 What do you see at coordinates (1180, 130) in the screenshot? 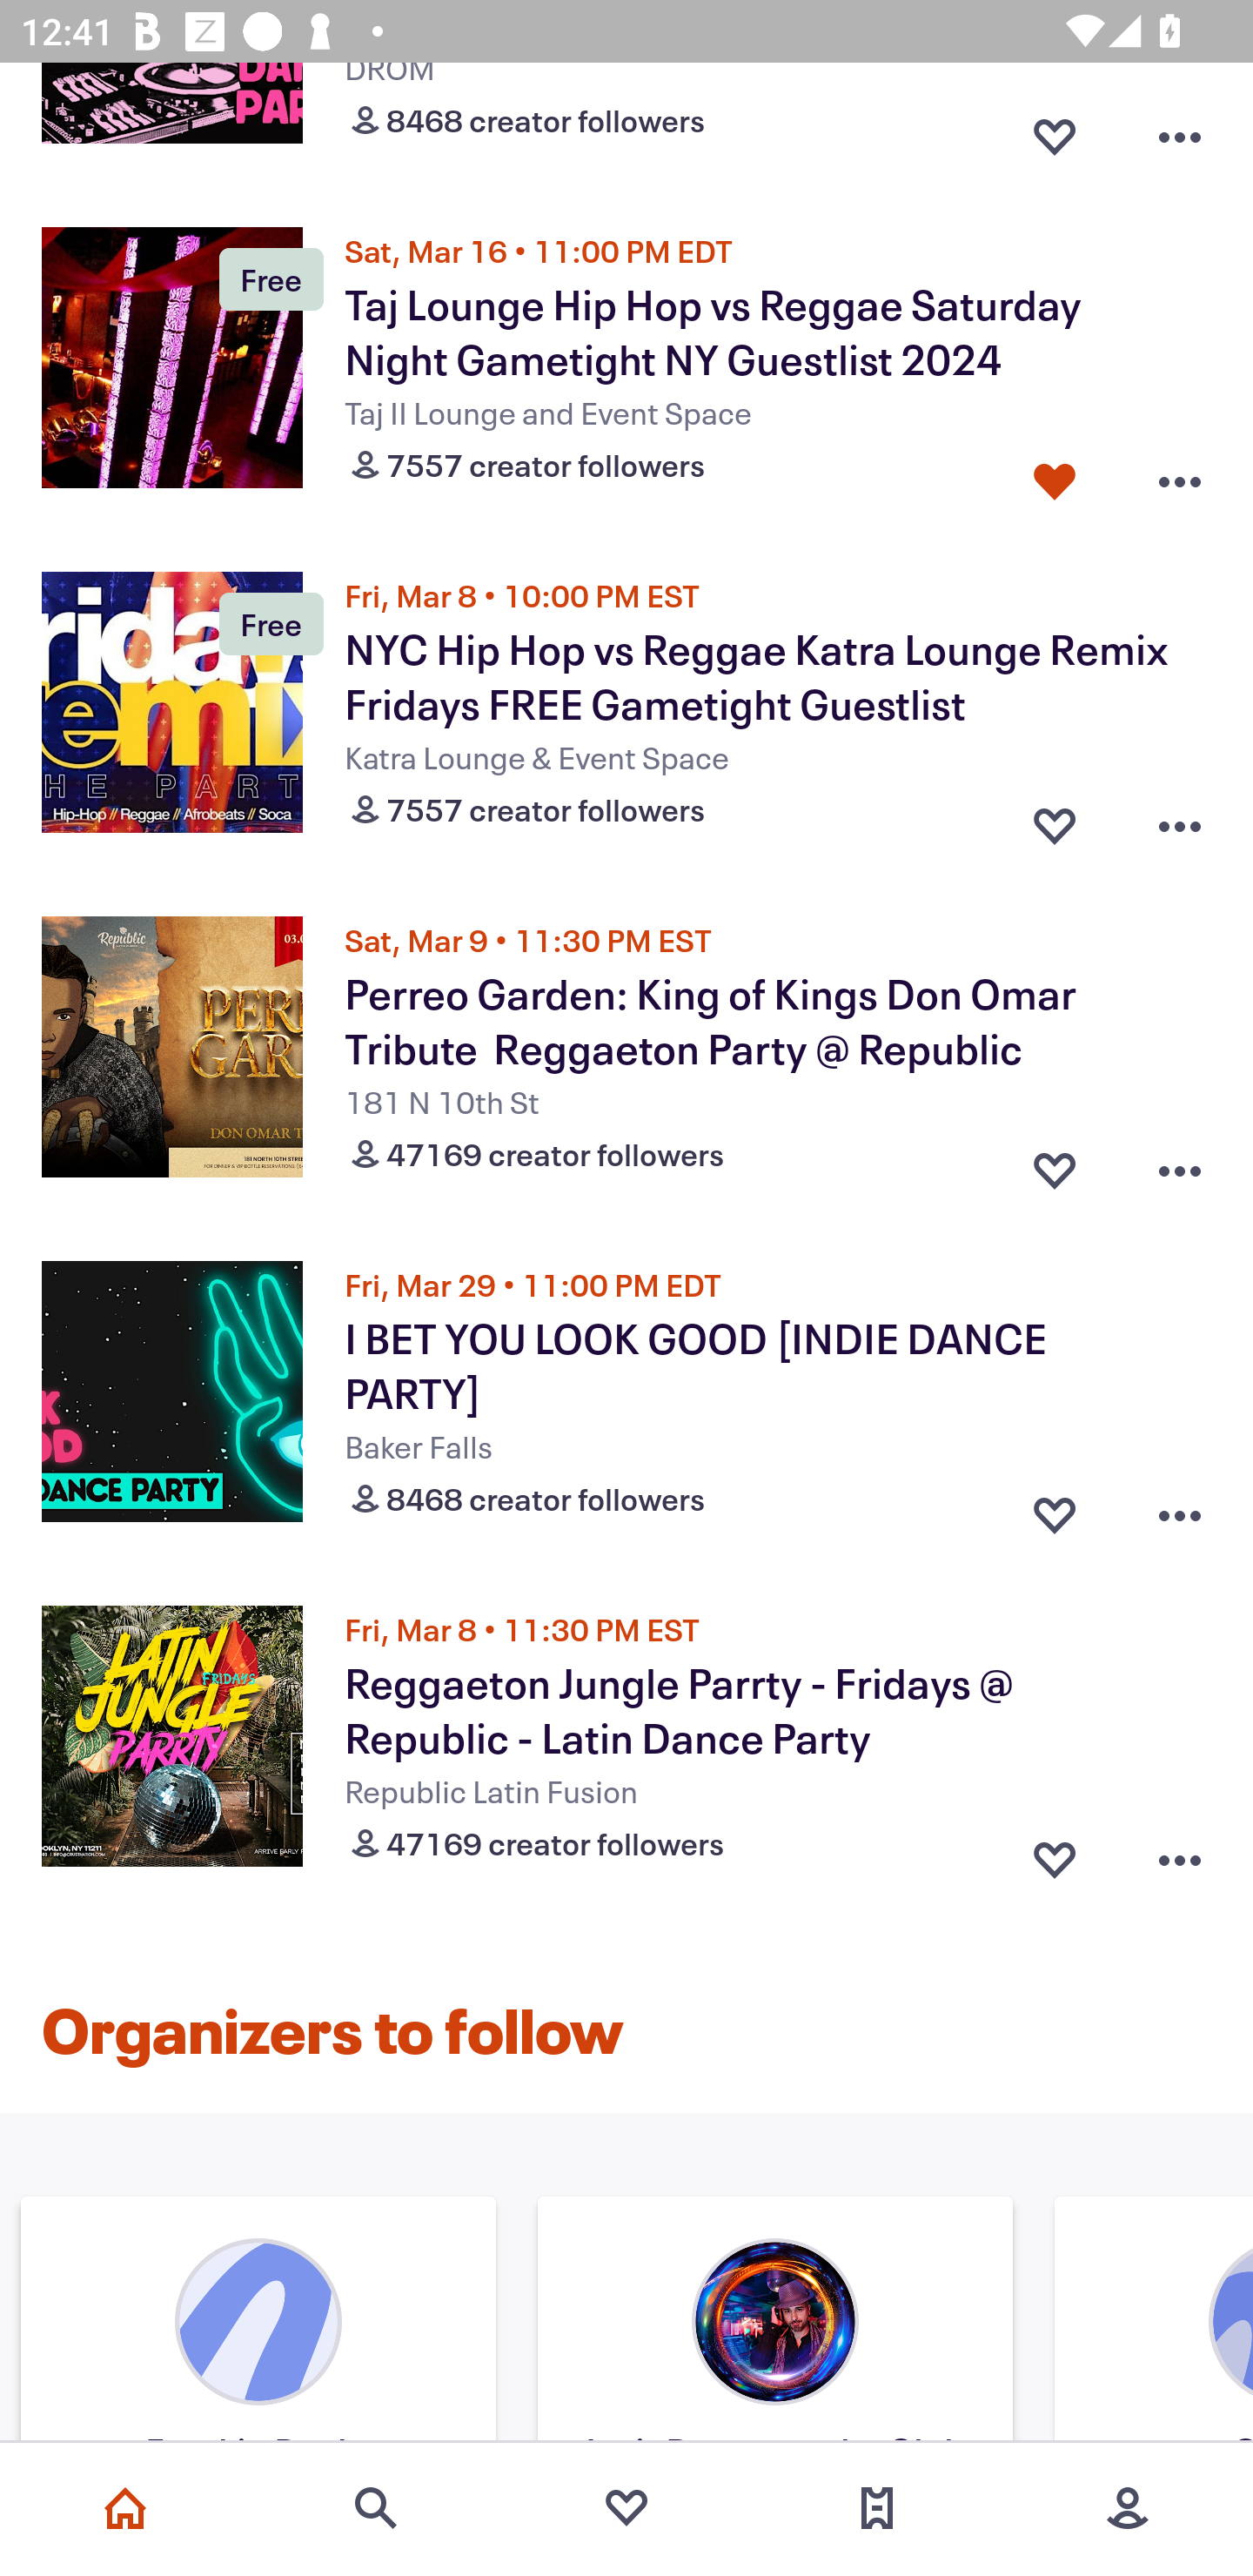
I see `Overflow menu button` at bounding box center [1180, 130].